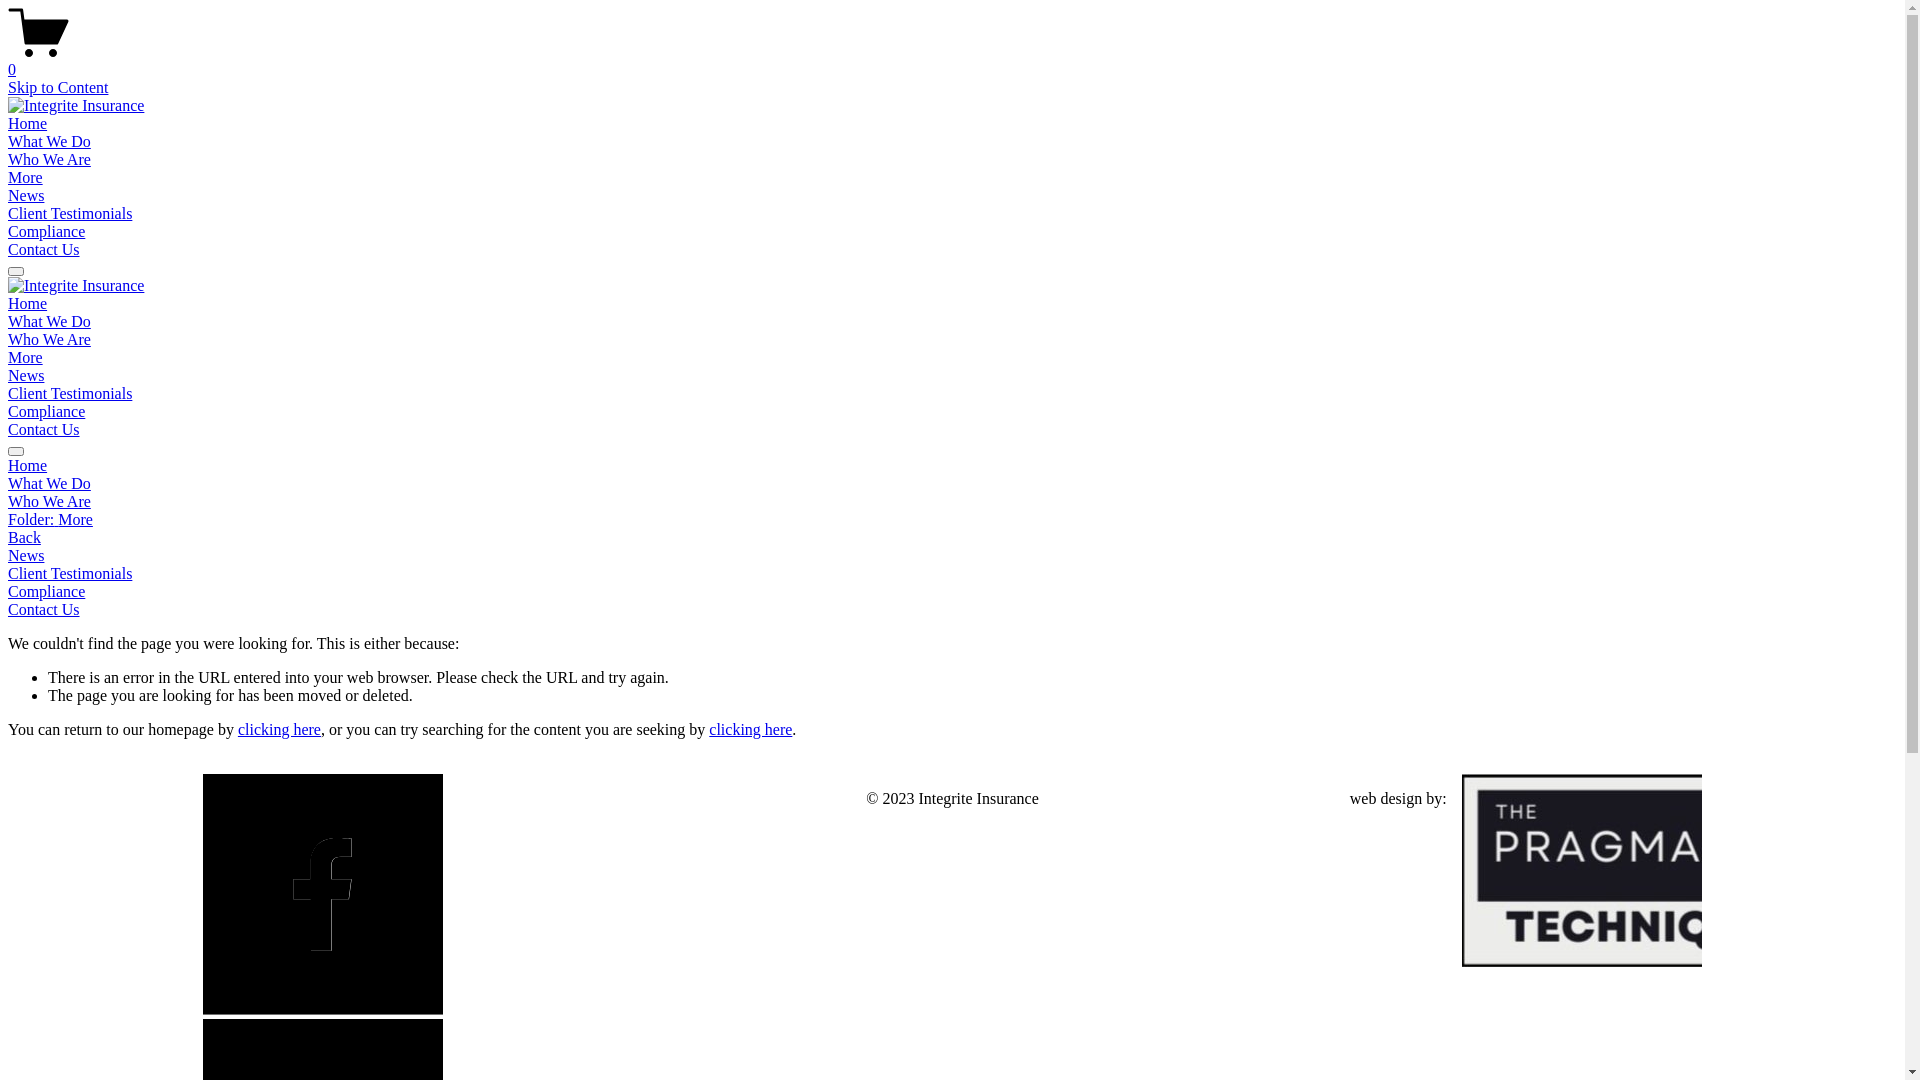 The height and width of the screenshot is (1080, 1920). I want to click on Skip to Content, so click(58, 88).